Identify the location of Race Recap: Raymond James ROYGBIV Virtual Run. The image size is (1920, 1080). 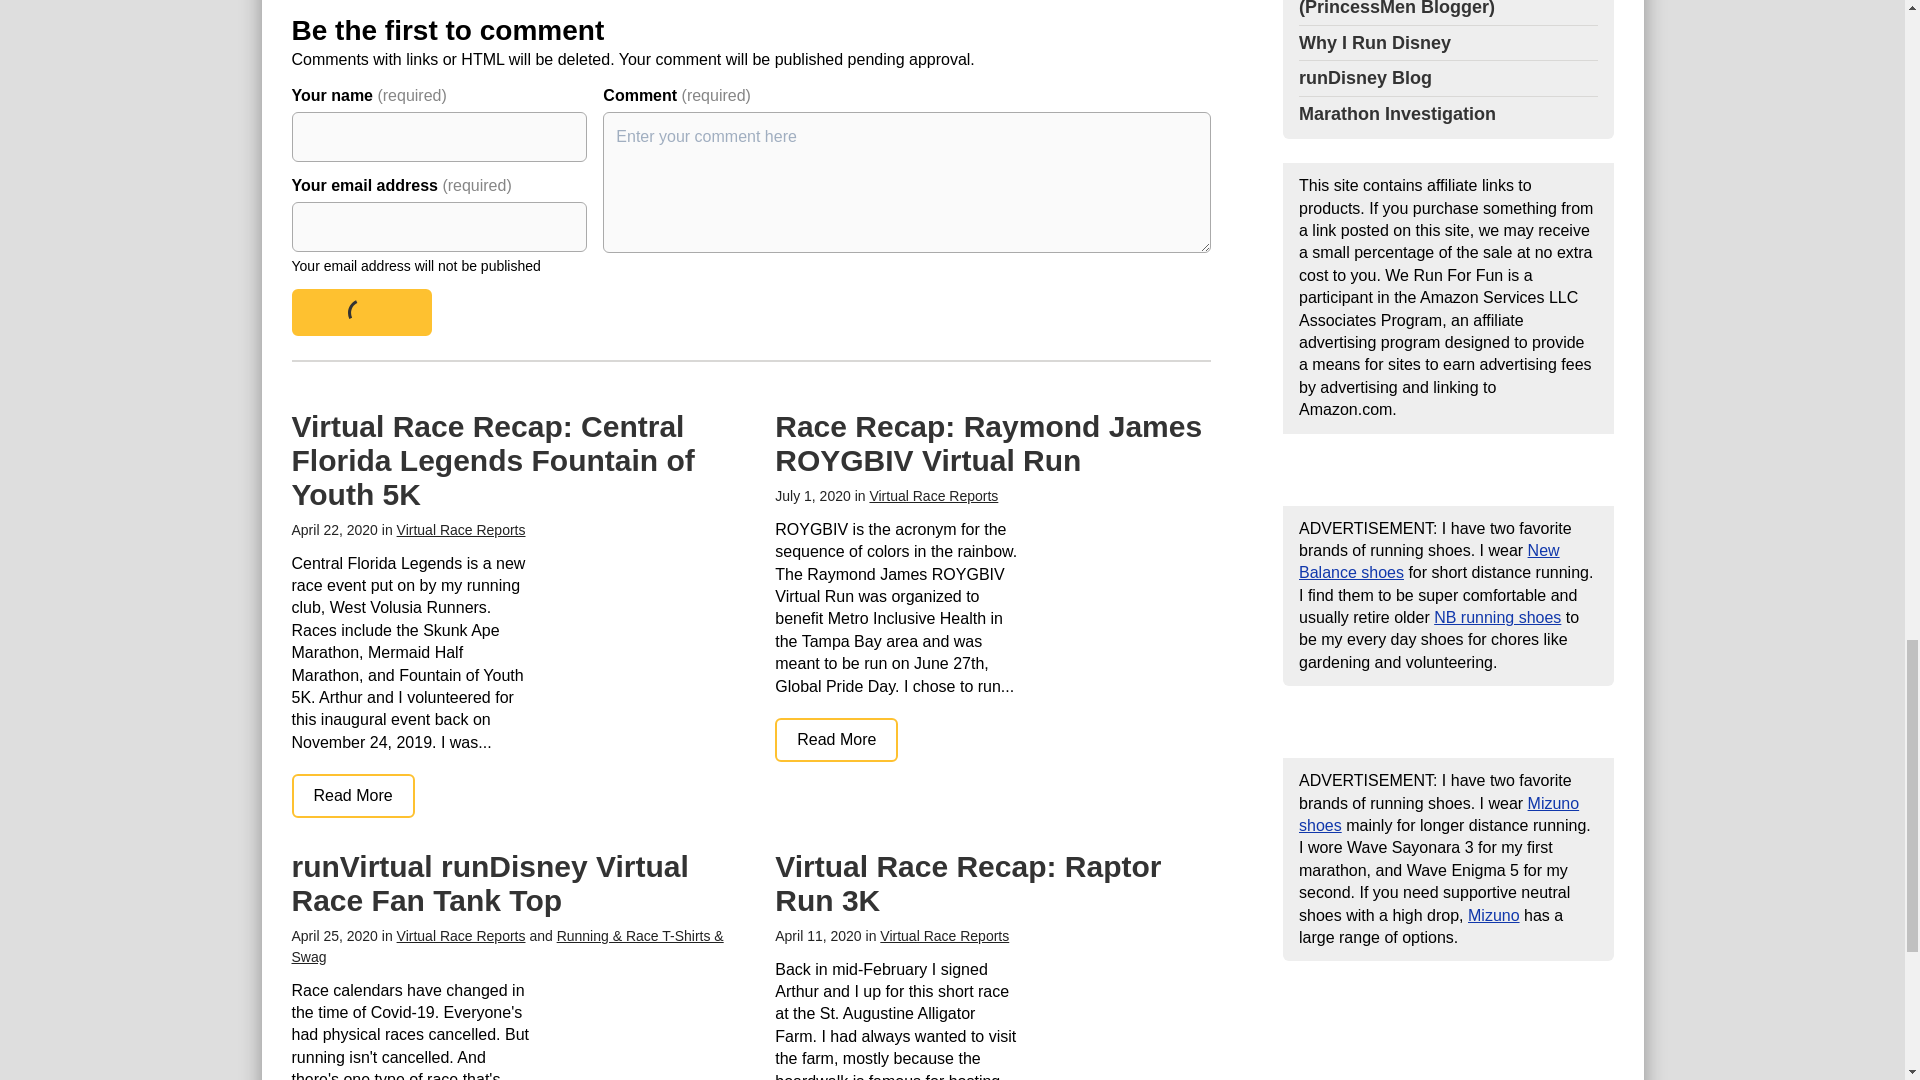
(988, 444).